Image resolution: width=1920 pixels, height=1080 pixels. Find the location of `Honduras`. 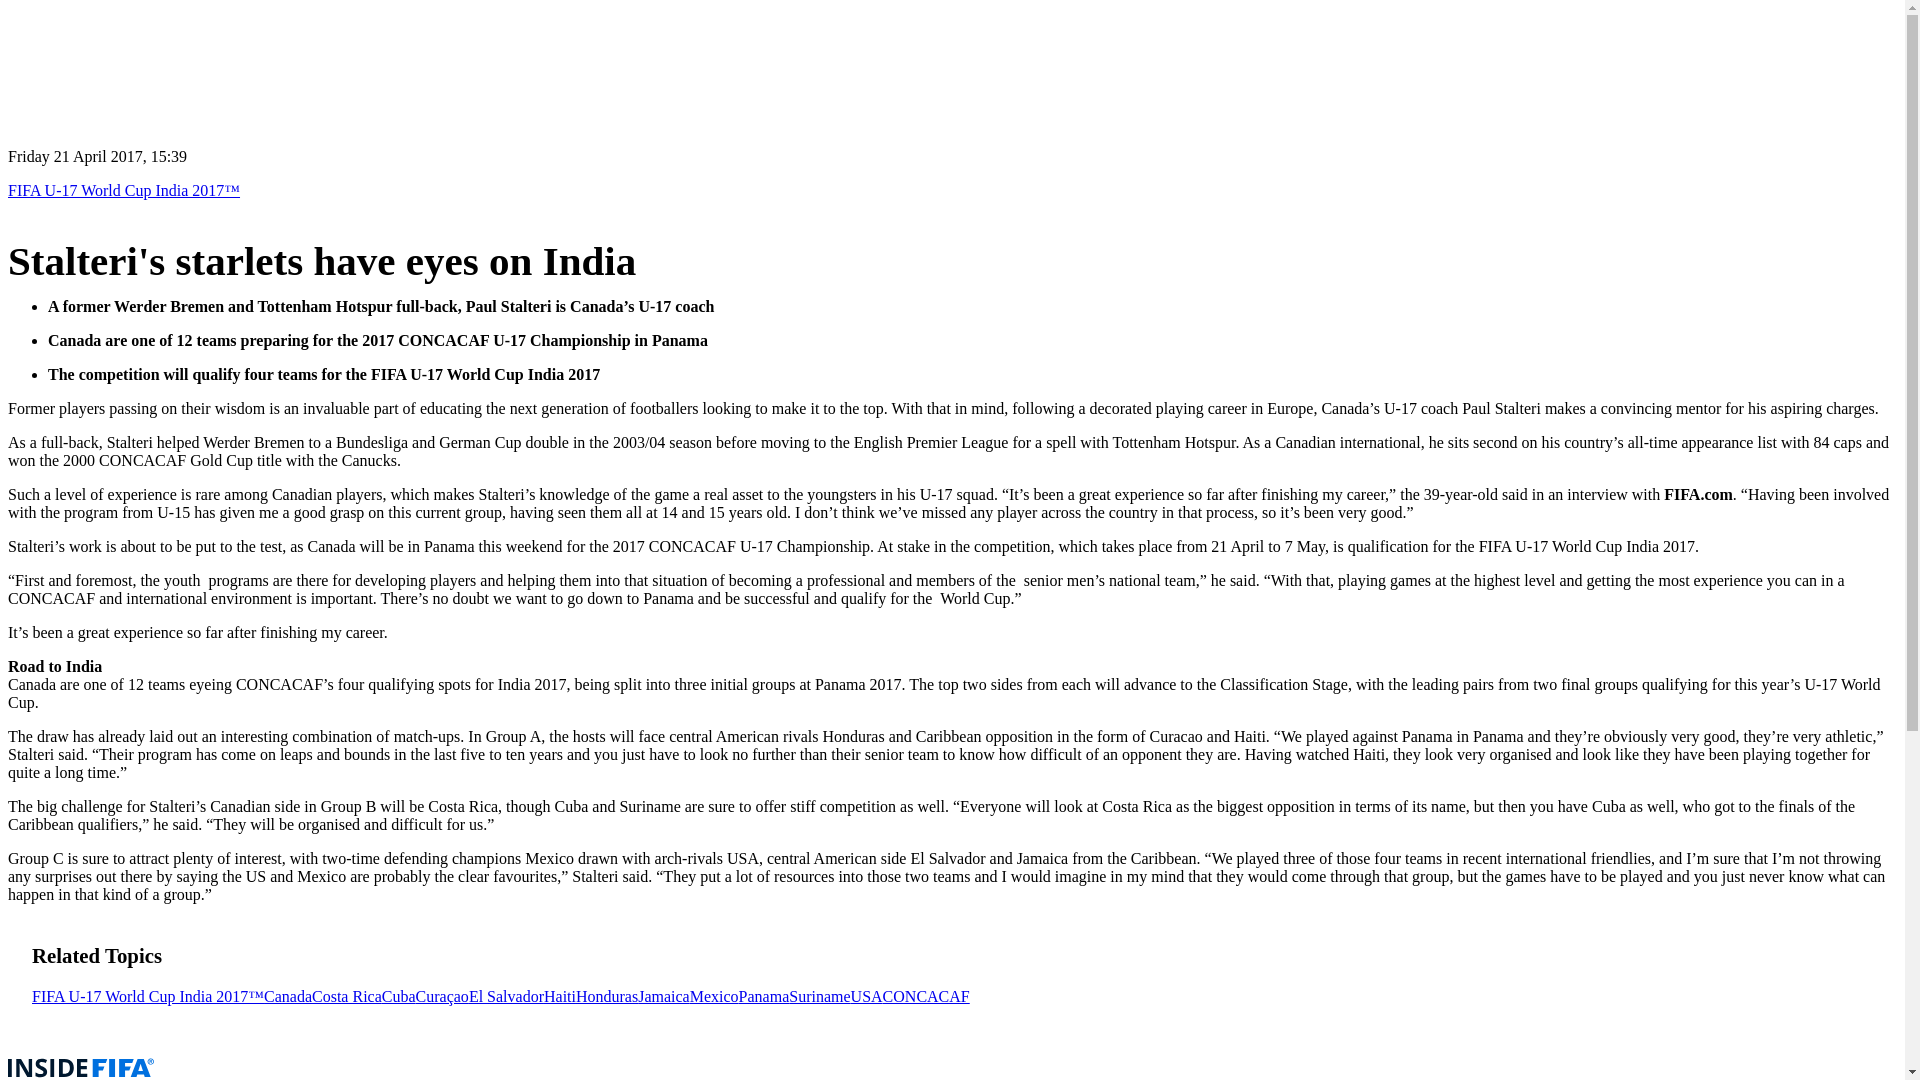

Honduras is located at coordinates (606, 996).